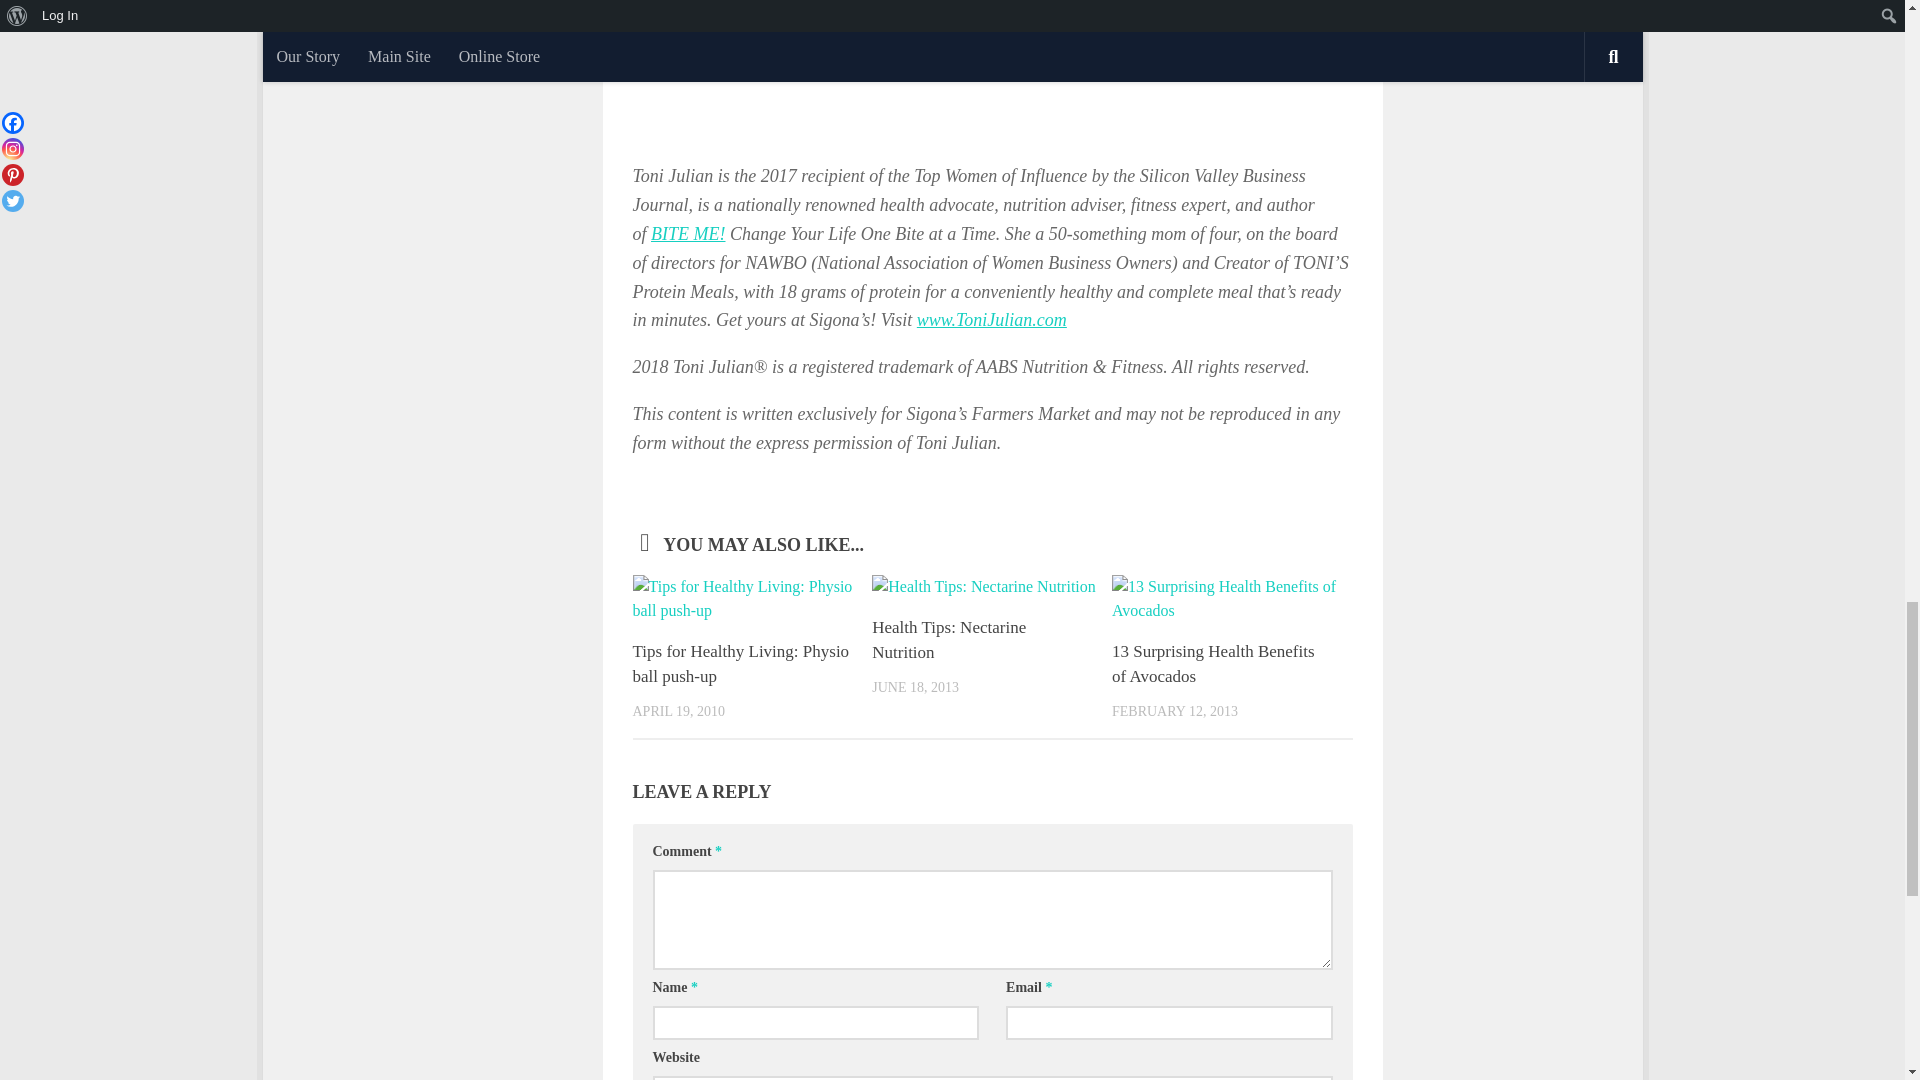 This screenshot has height=1080, width=1920. I want to click on Tips for Healthy Living: Physio ball push-up, so click(740, 664).